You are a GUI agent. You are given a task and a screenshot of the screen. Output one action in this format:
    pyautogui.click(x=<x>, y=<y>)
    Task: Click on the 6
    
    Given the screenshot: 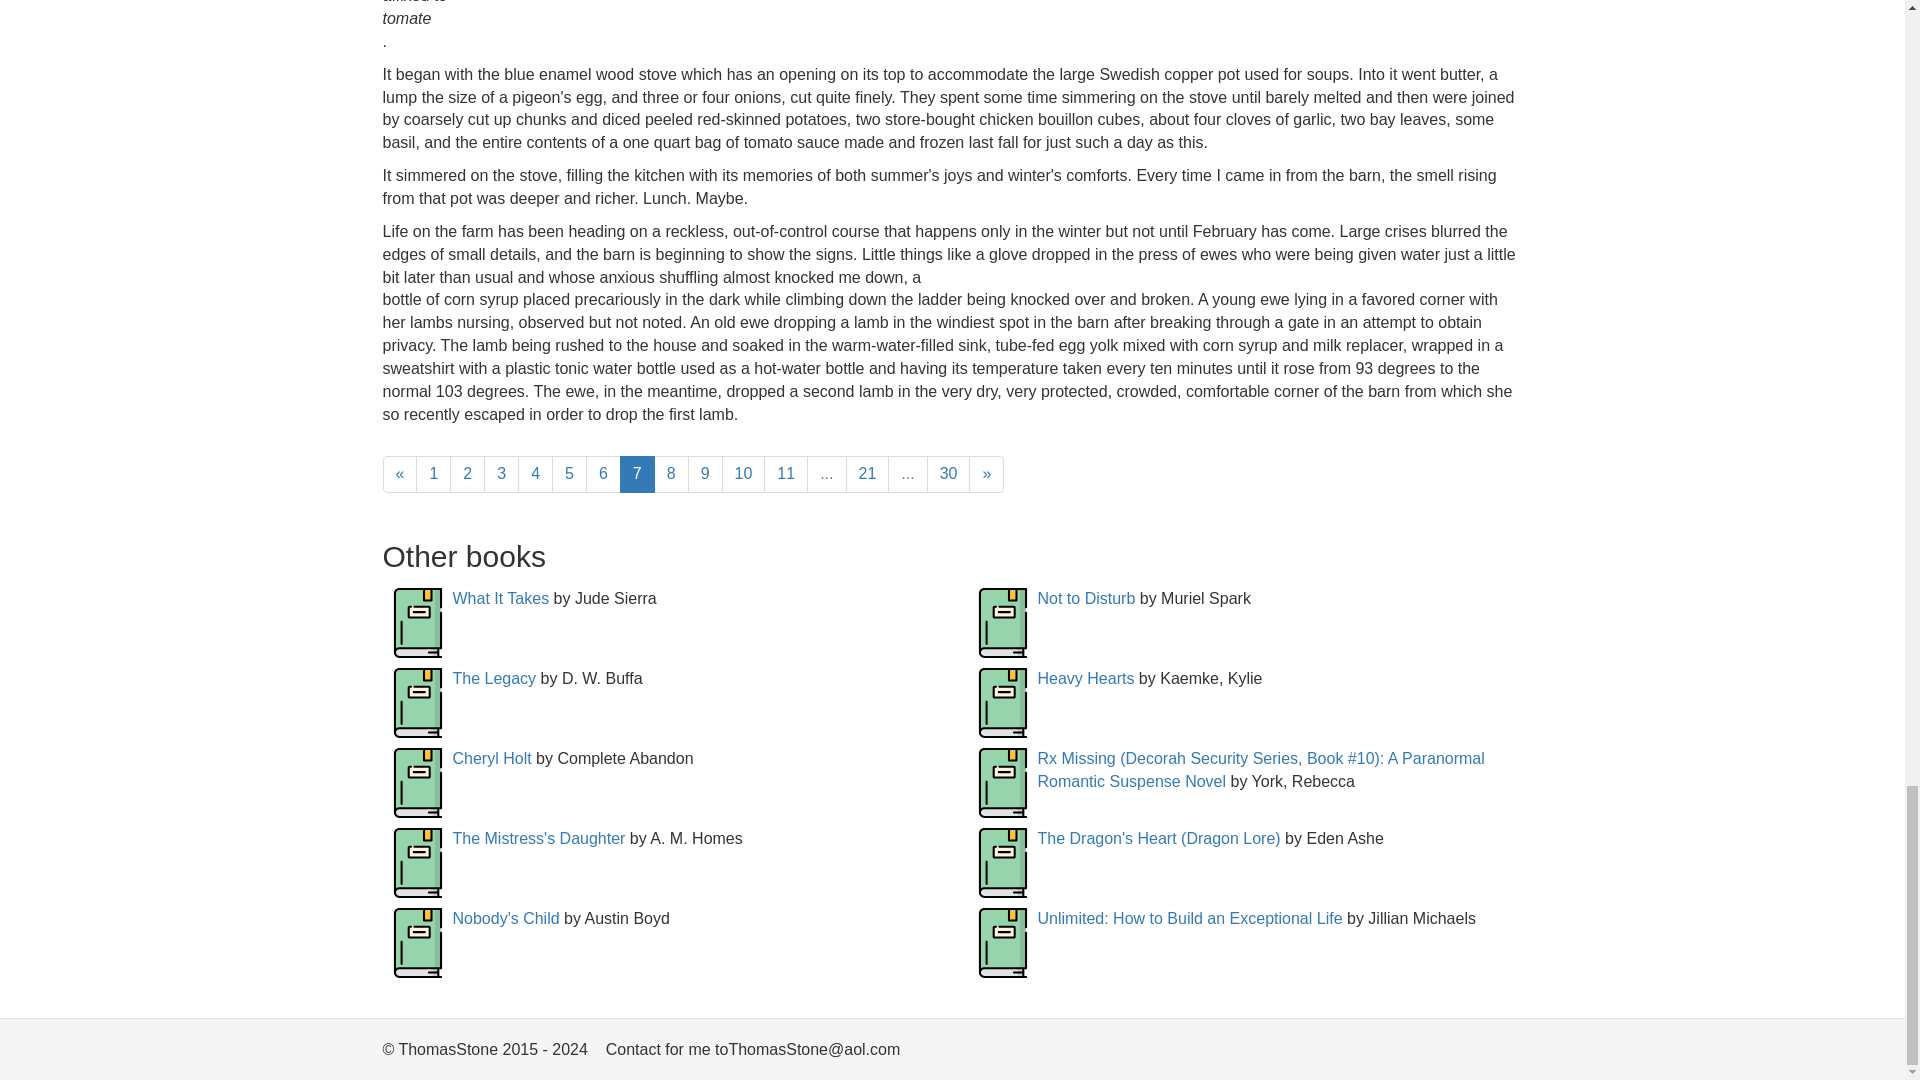 What is the action you would take?
    pyautogui.click(x=602, y=474)
    